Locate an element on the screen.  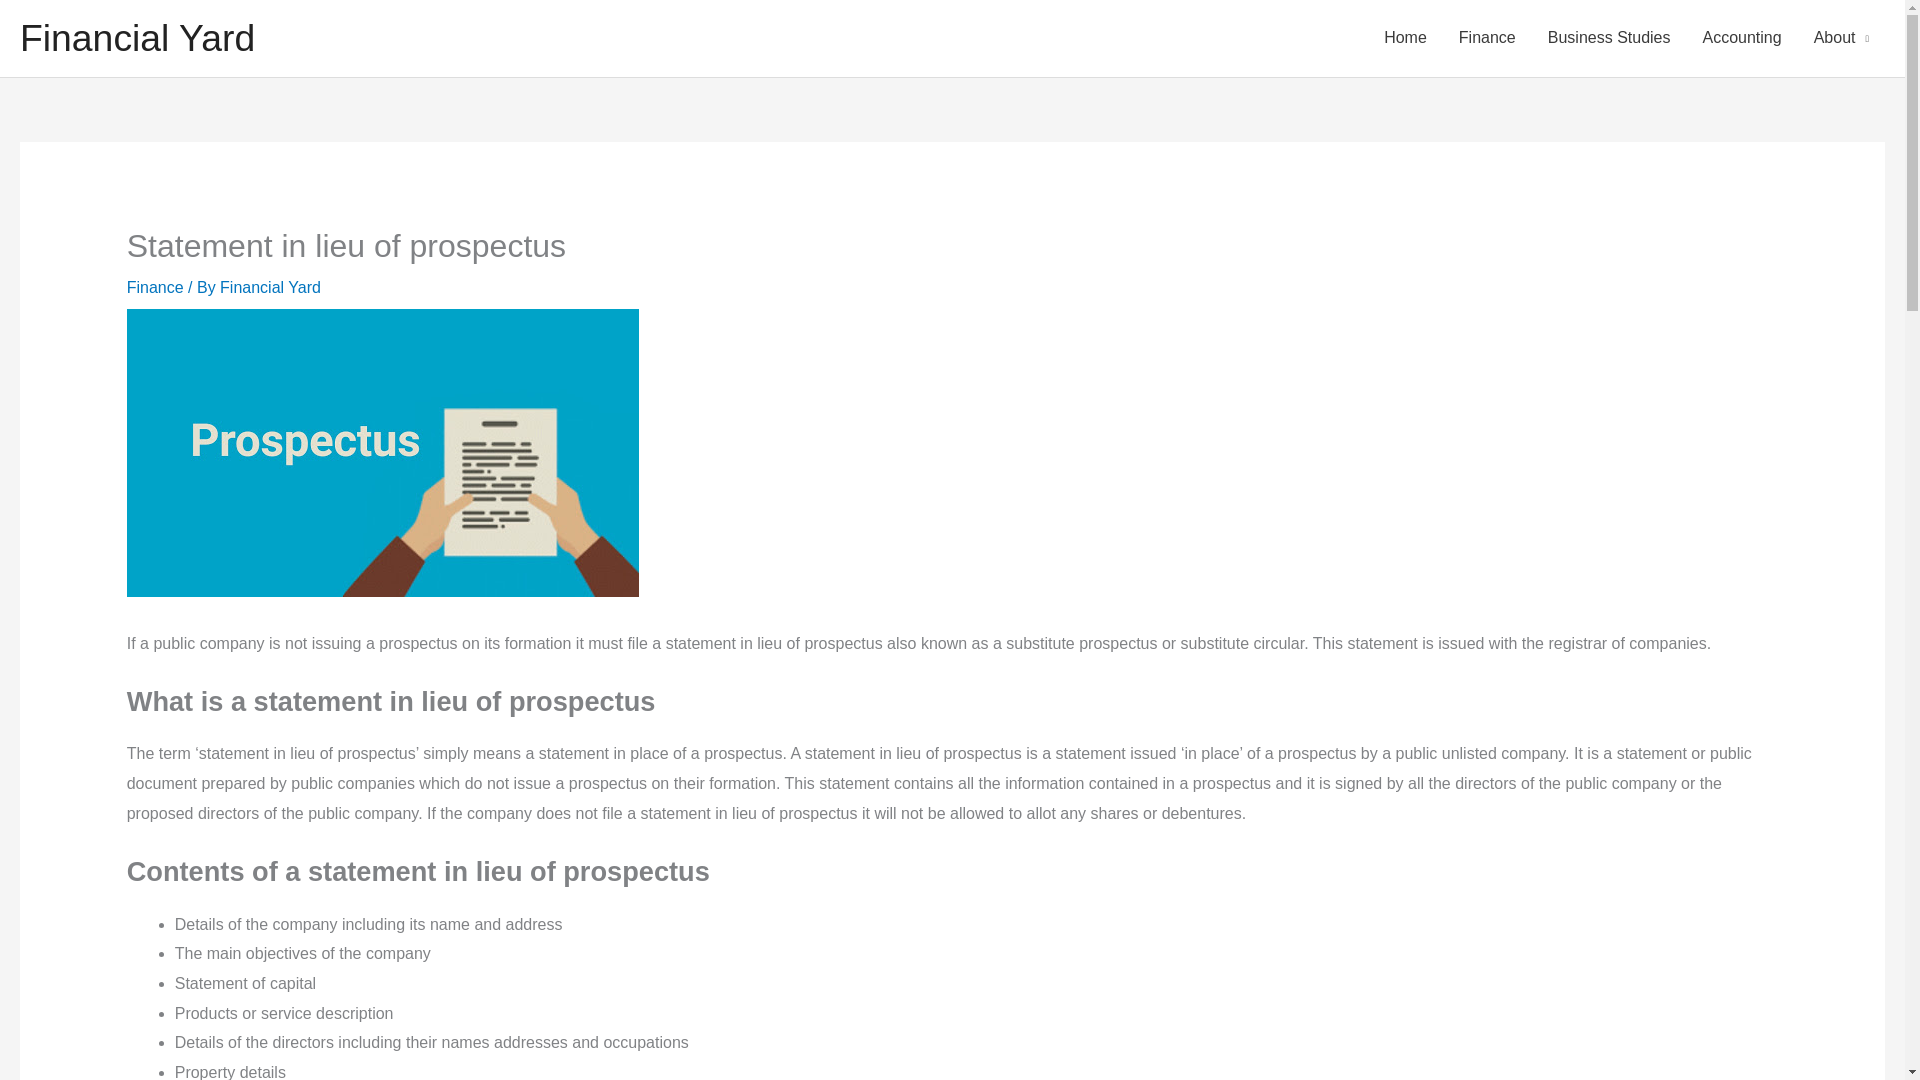
Home is located at coordinates (1405, 38).